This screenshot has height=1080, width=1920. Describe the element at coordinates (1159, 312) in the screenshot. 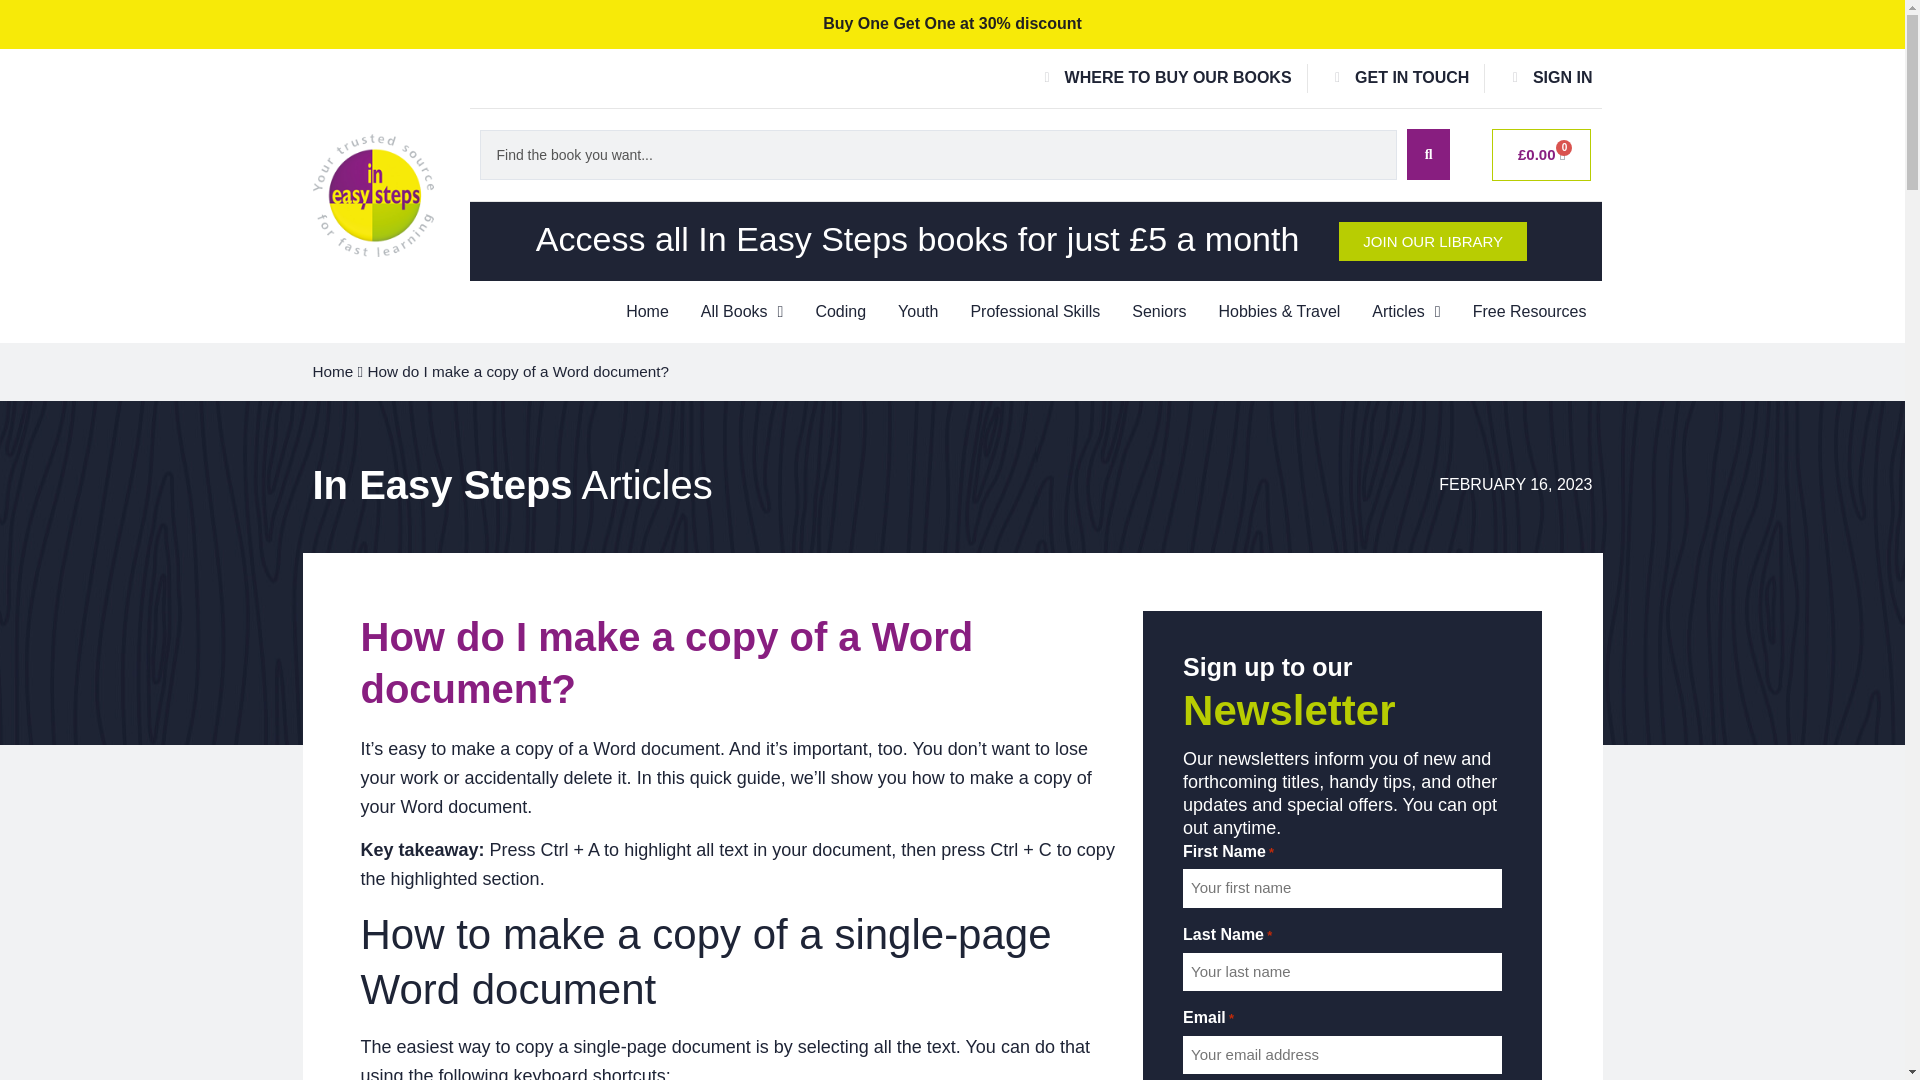

I see `Seniors` at that location.